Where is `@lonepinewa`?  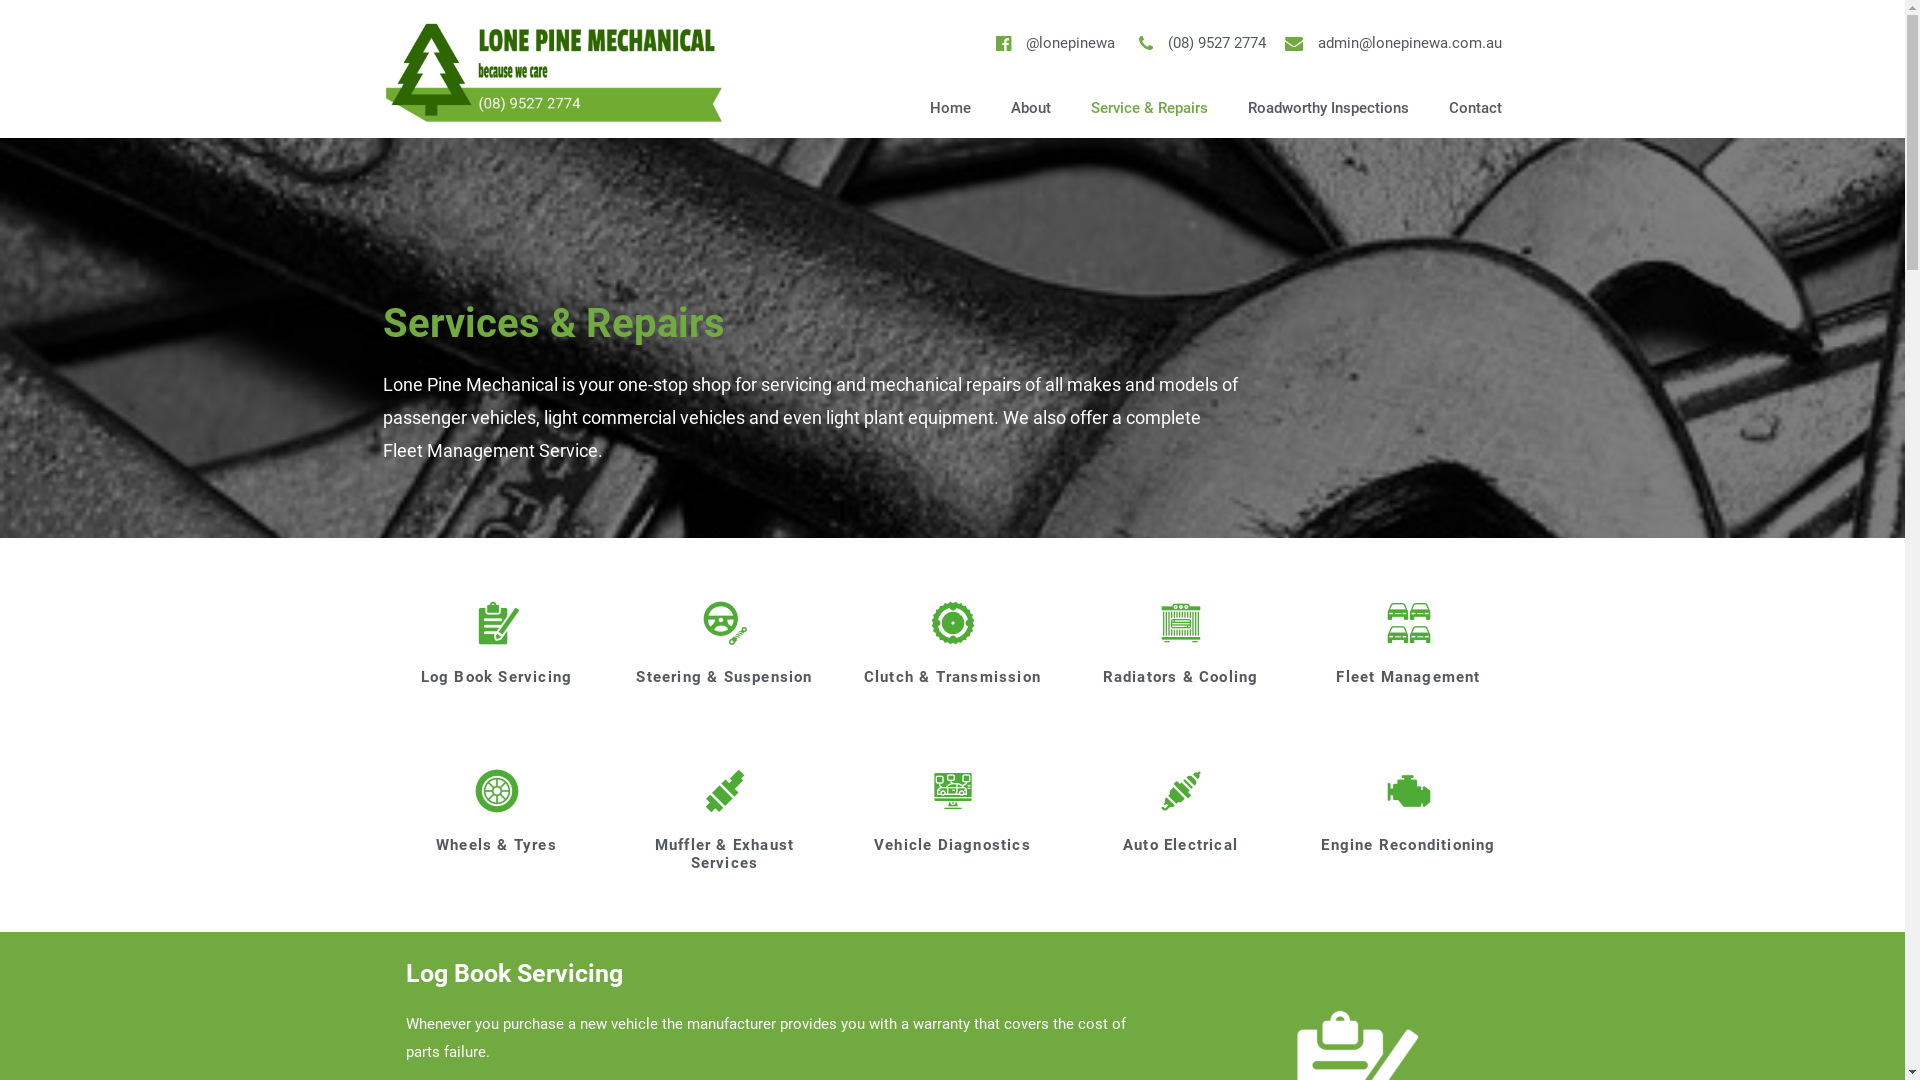 @lonepinewa is located at coordinates (1052, 44).